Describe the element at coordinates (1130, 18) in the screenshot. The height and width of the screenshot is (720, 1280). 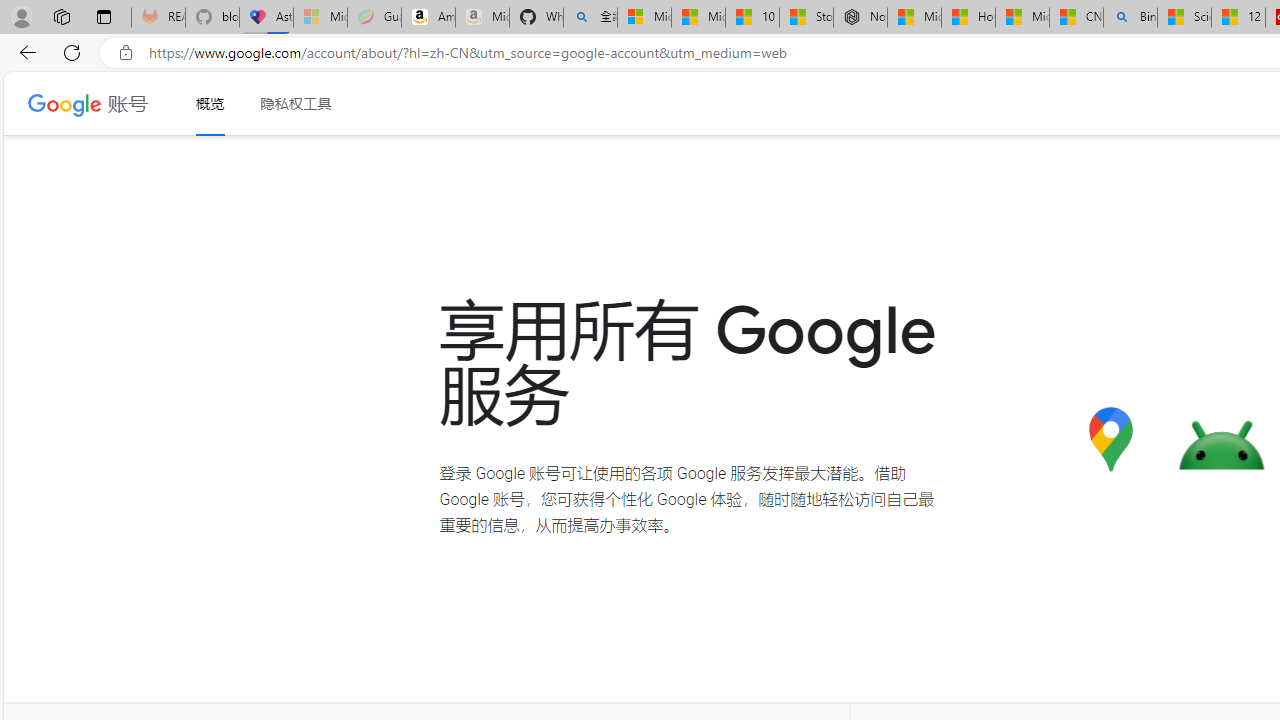
I see `Bing` at that location.